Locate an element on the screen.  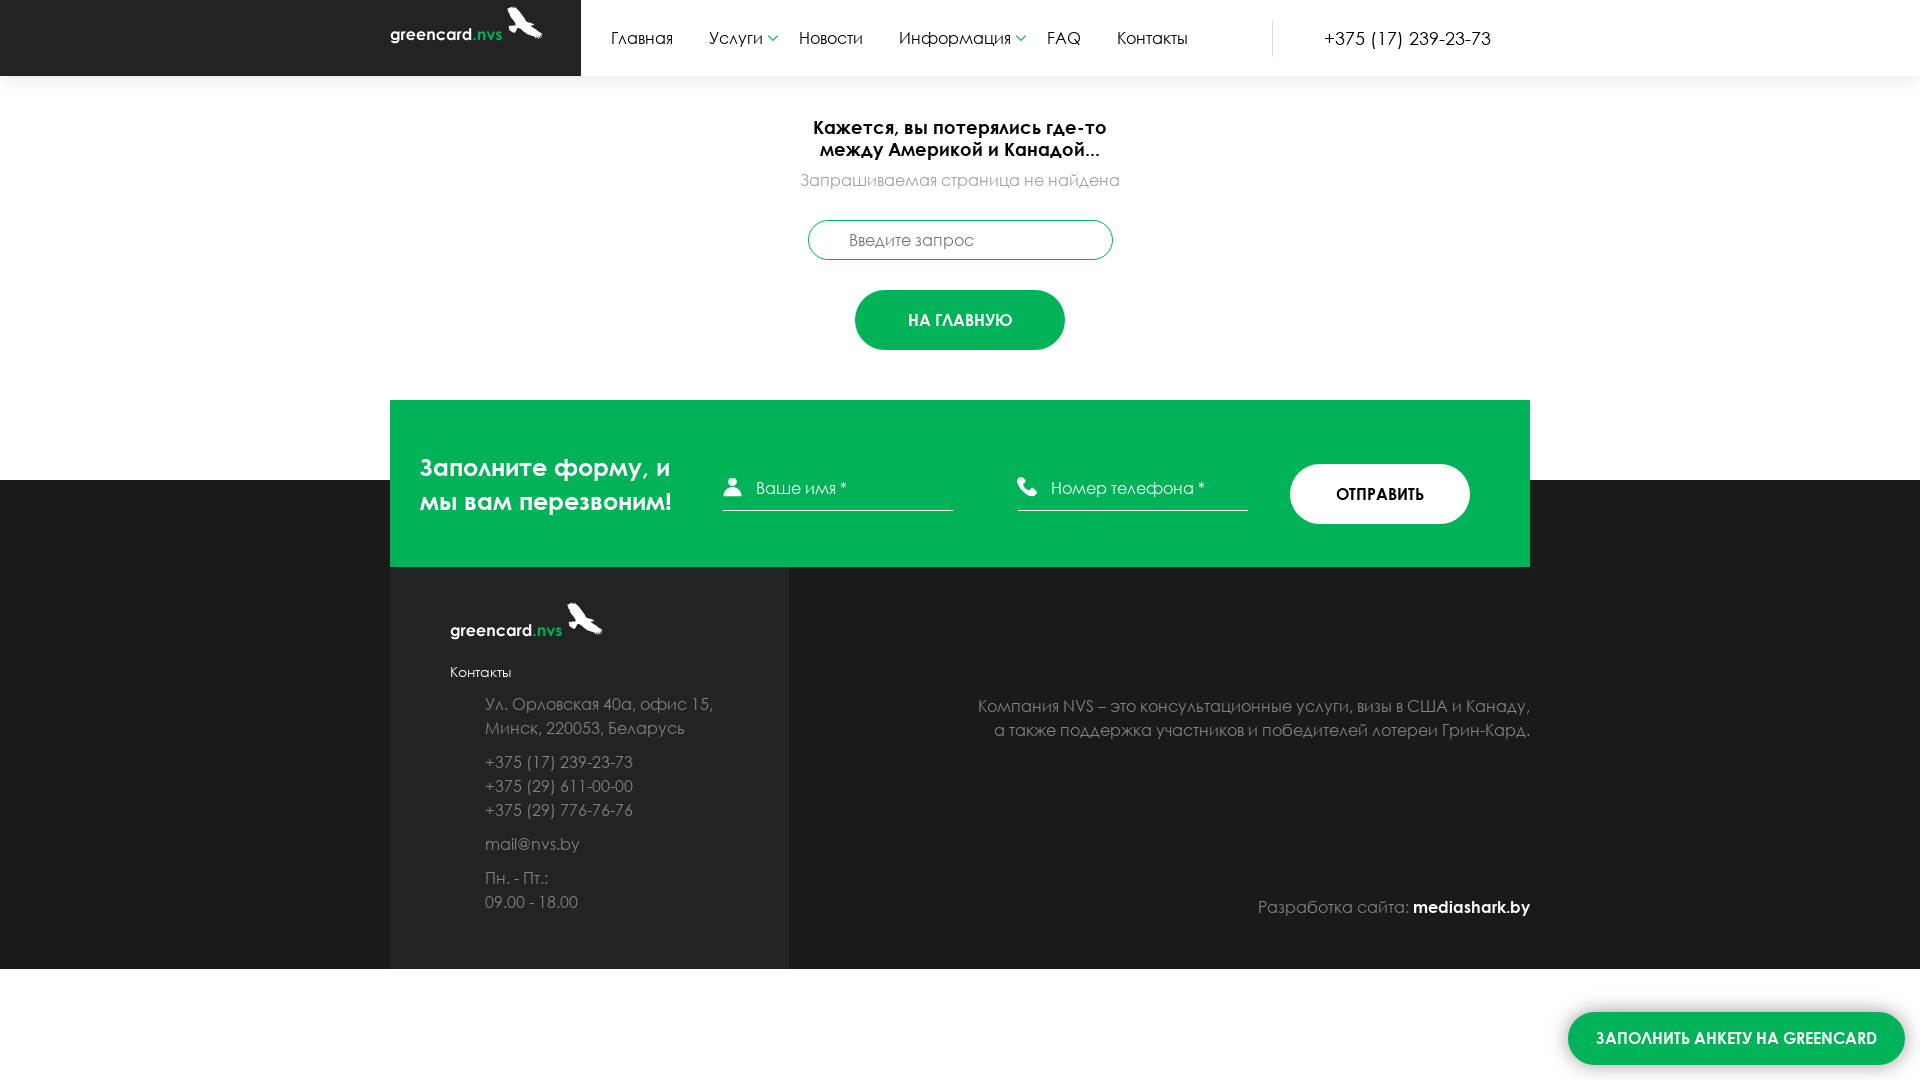
mediashark.by is located at coordinates (1472, 907).